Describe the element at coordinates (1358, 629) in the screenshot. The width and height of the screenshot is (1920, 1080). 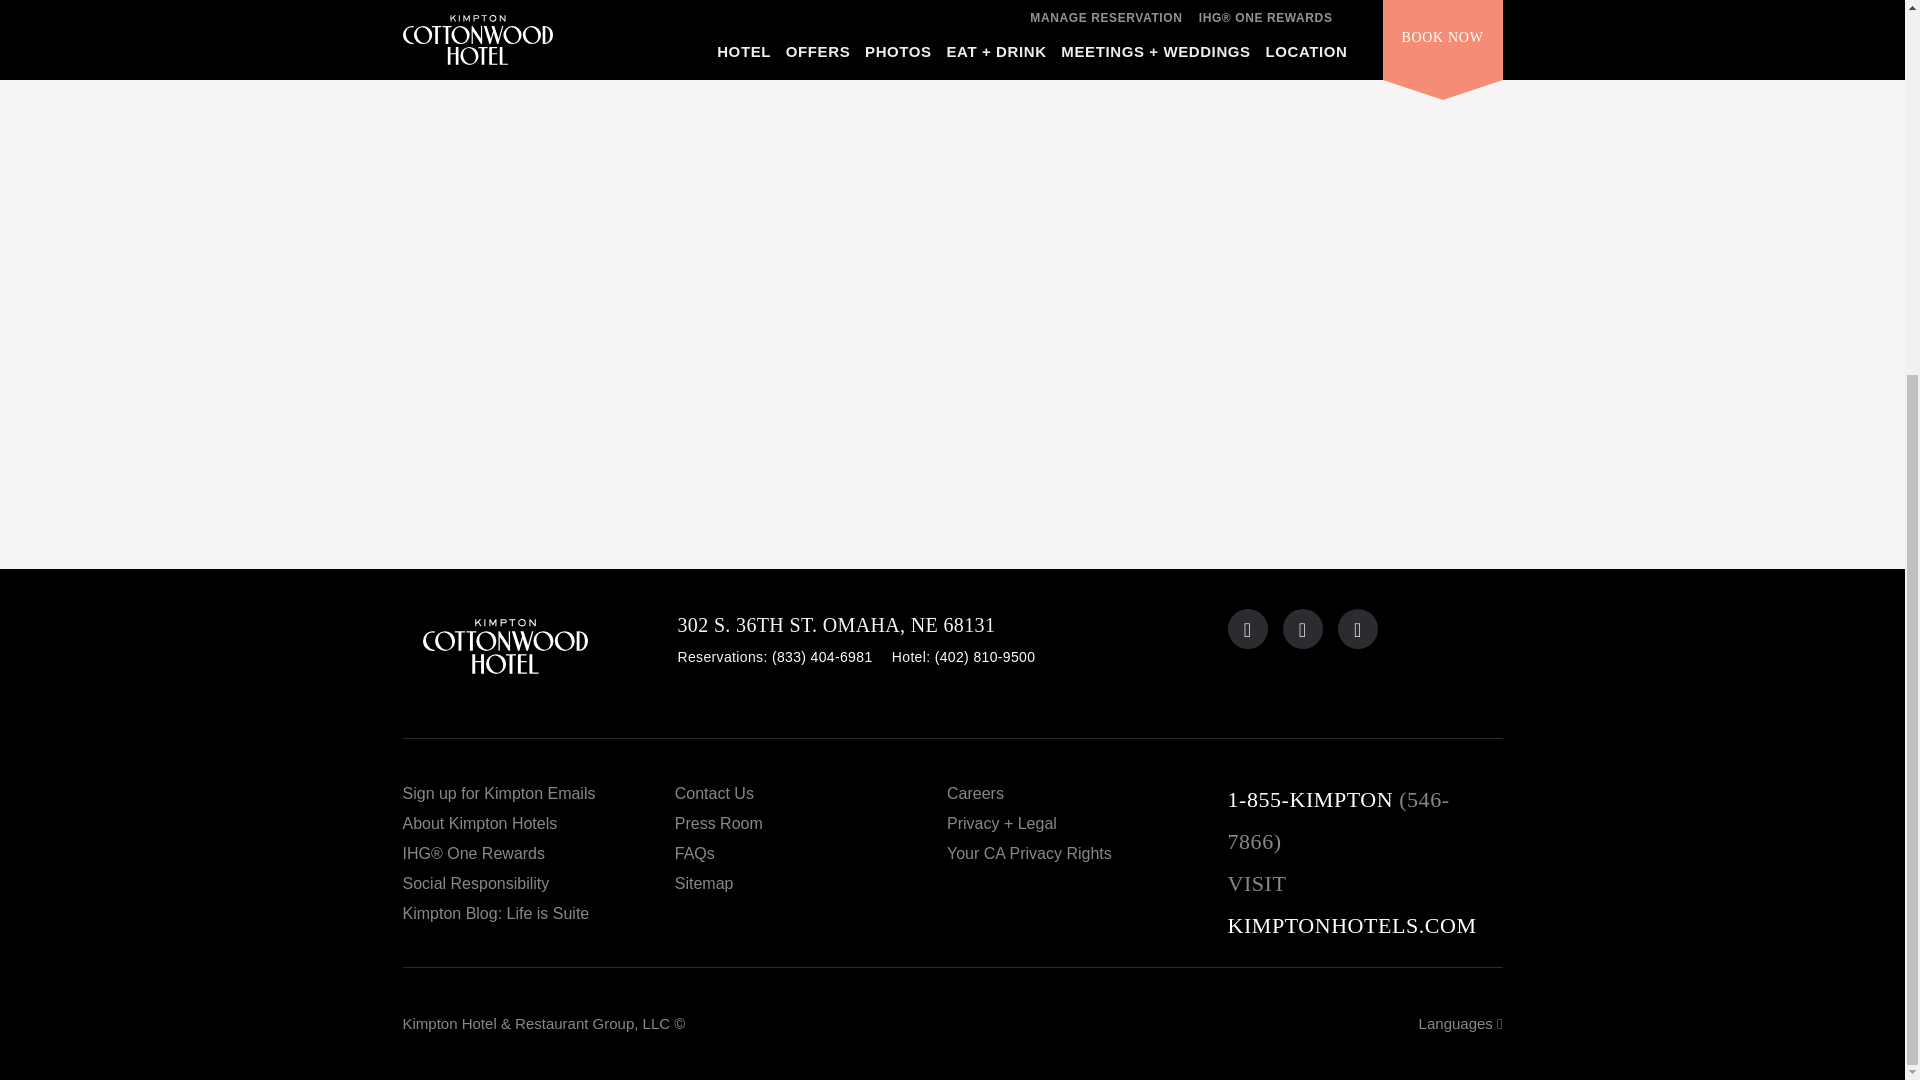
I see `Kimpton Cottonwood Hotel on Instagram` at that location.